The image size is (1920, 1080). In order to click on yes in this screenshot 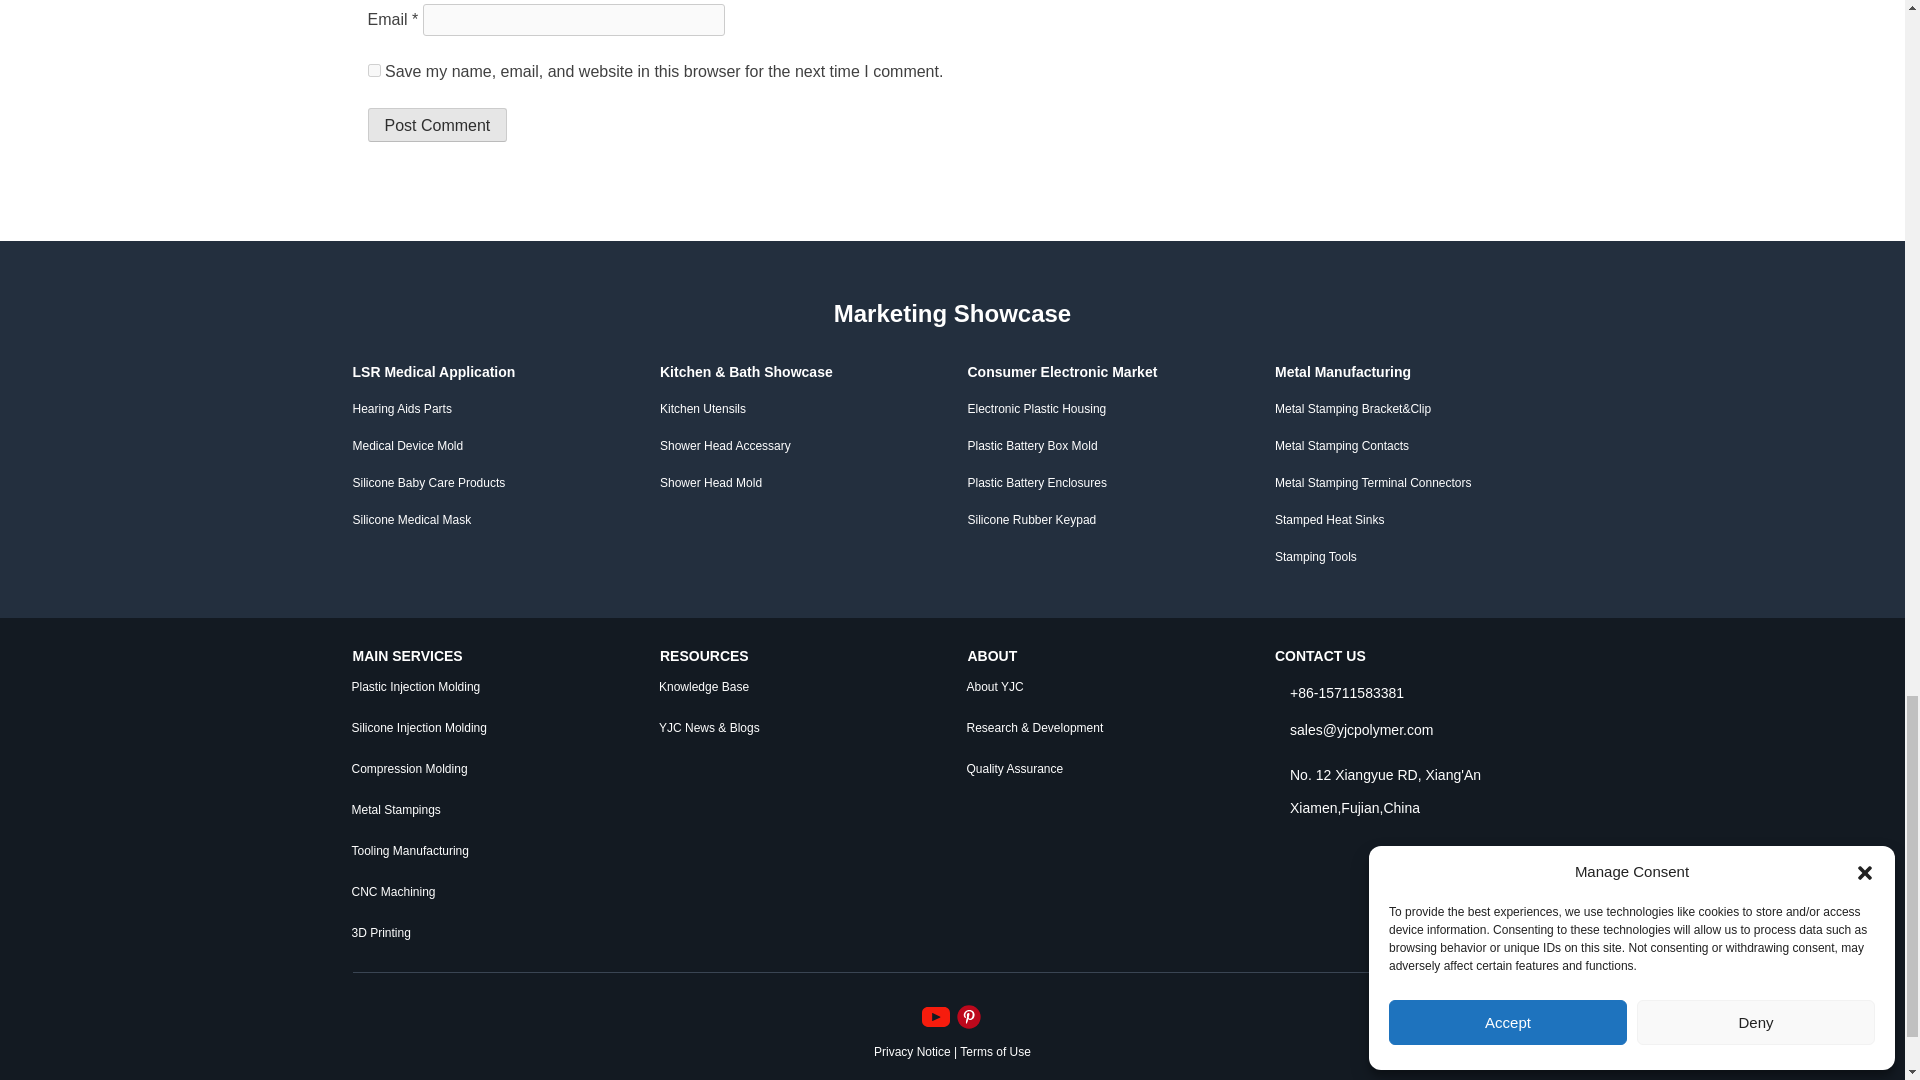, I will do `click(374, 70)`.